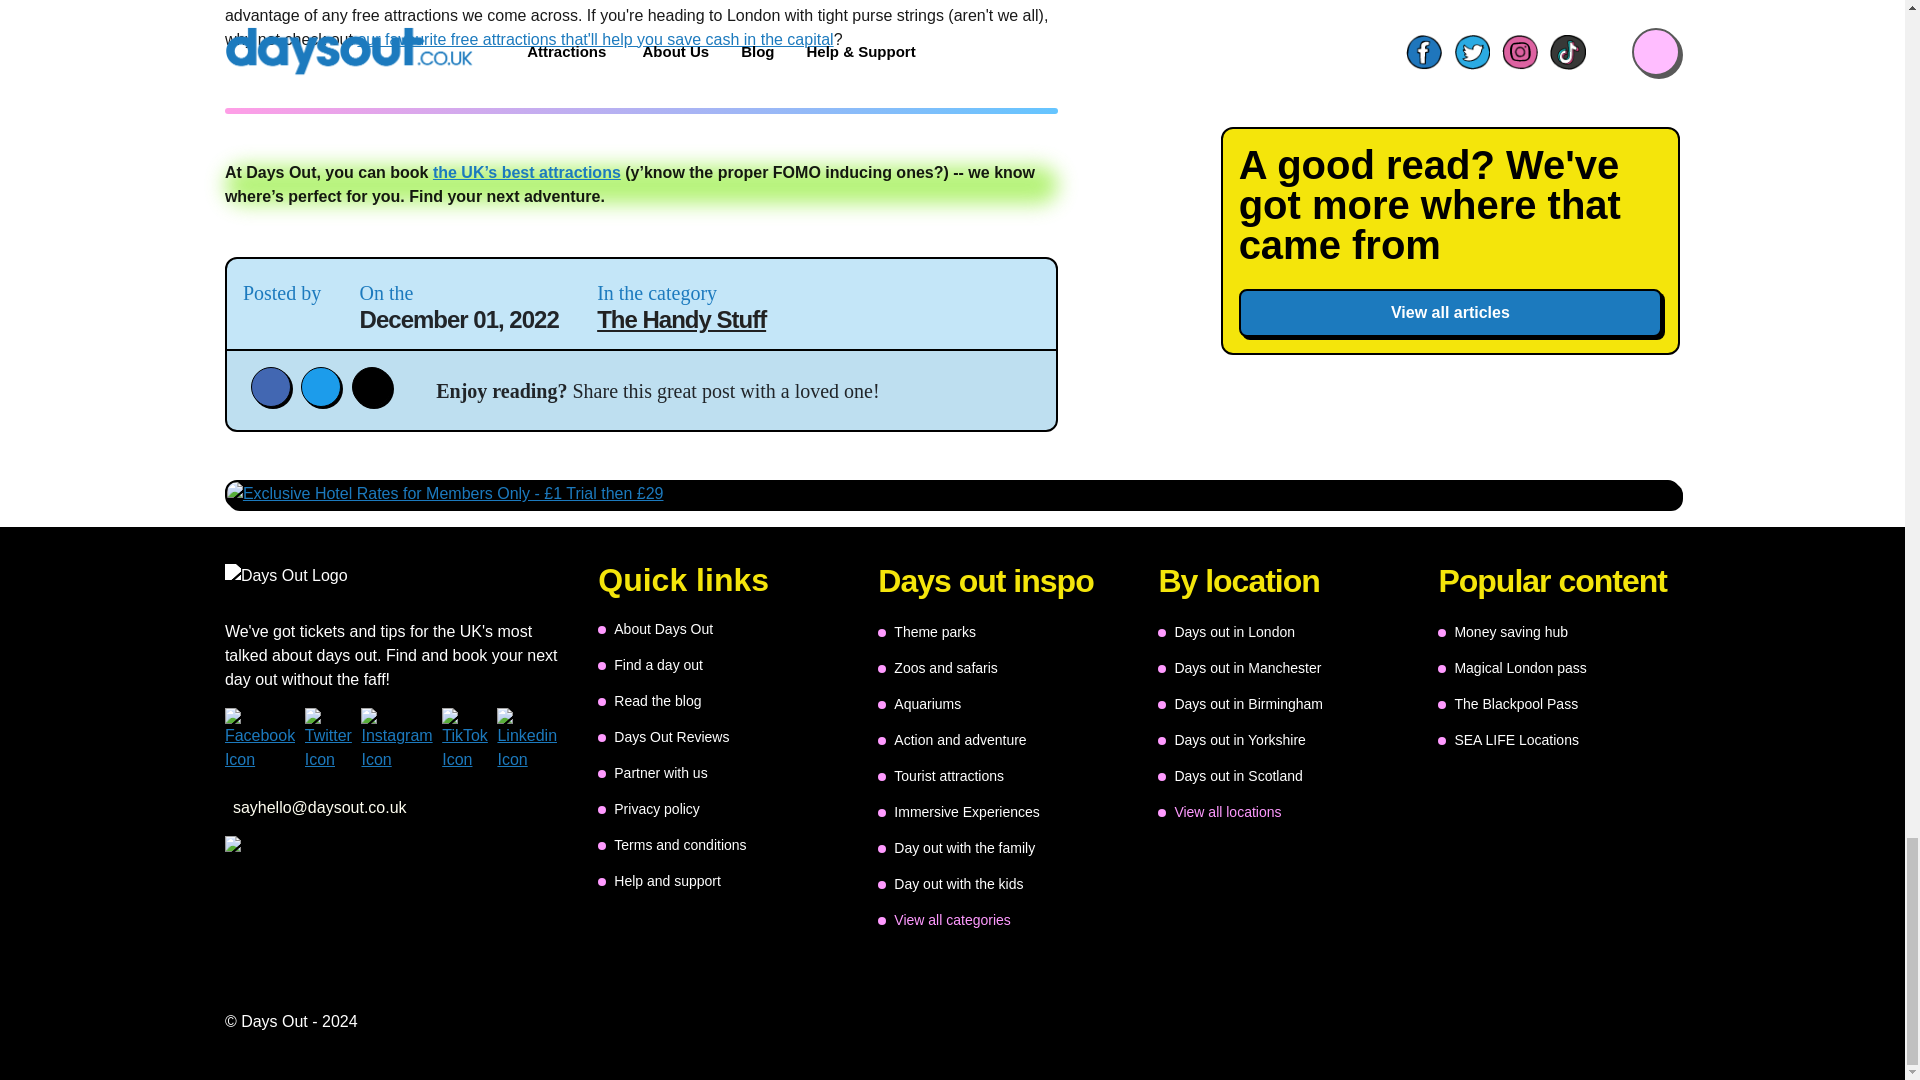  Describe the element at coordinates (652, 772) in the screenshot. I see `Wanna buddy up?` at that location.